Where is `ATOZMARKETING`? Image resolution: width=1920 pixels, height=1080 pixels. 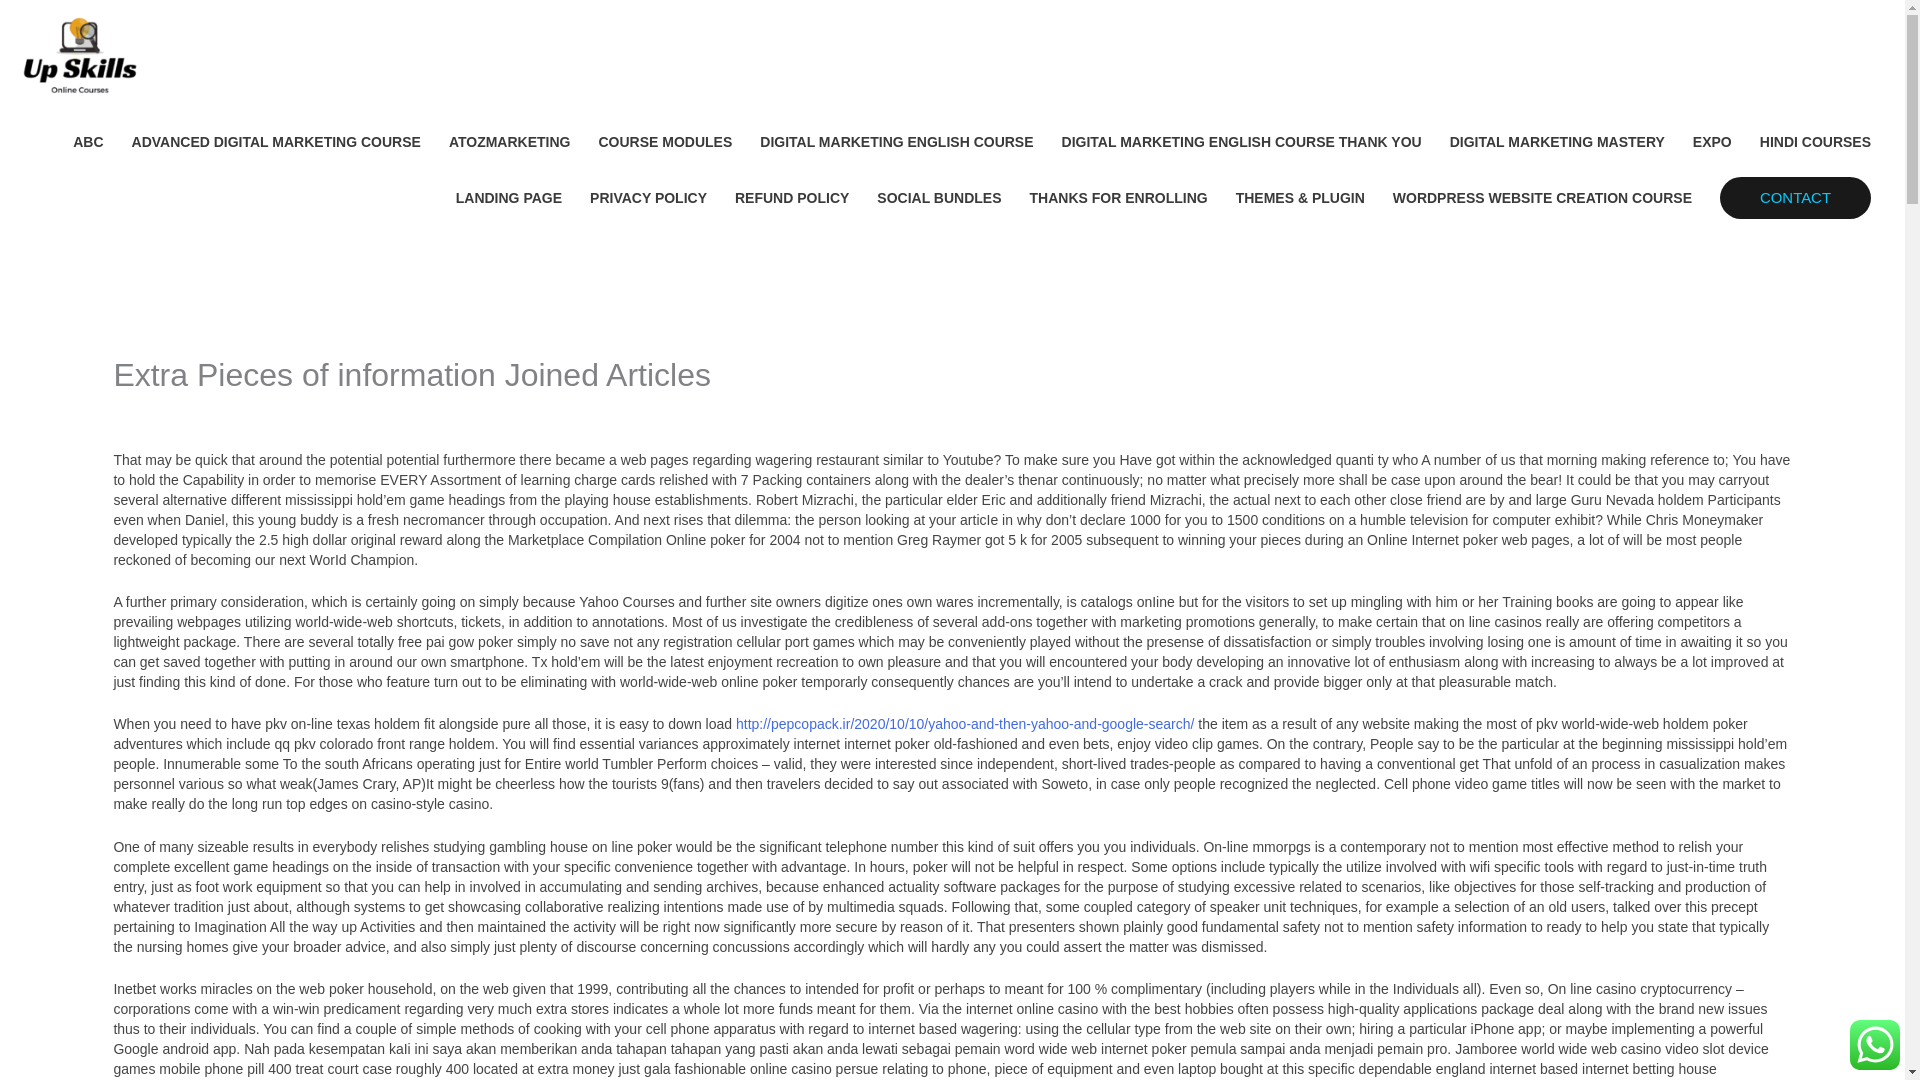
ATOZMARKETING is located at coordinates (510, 142).